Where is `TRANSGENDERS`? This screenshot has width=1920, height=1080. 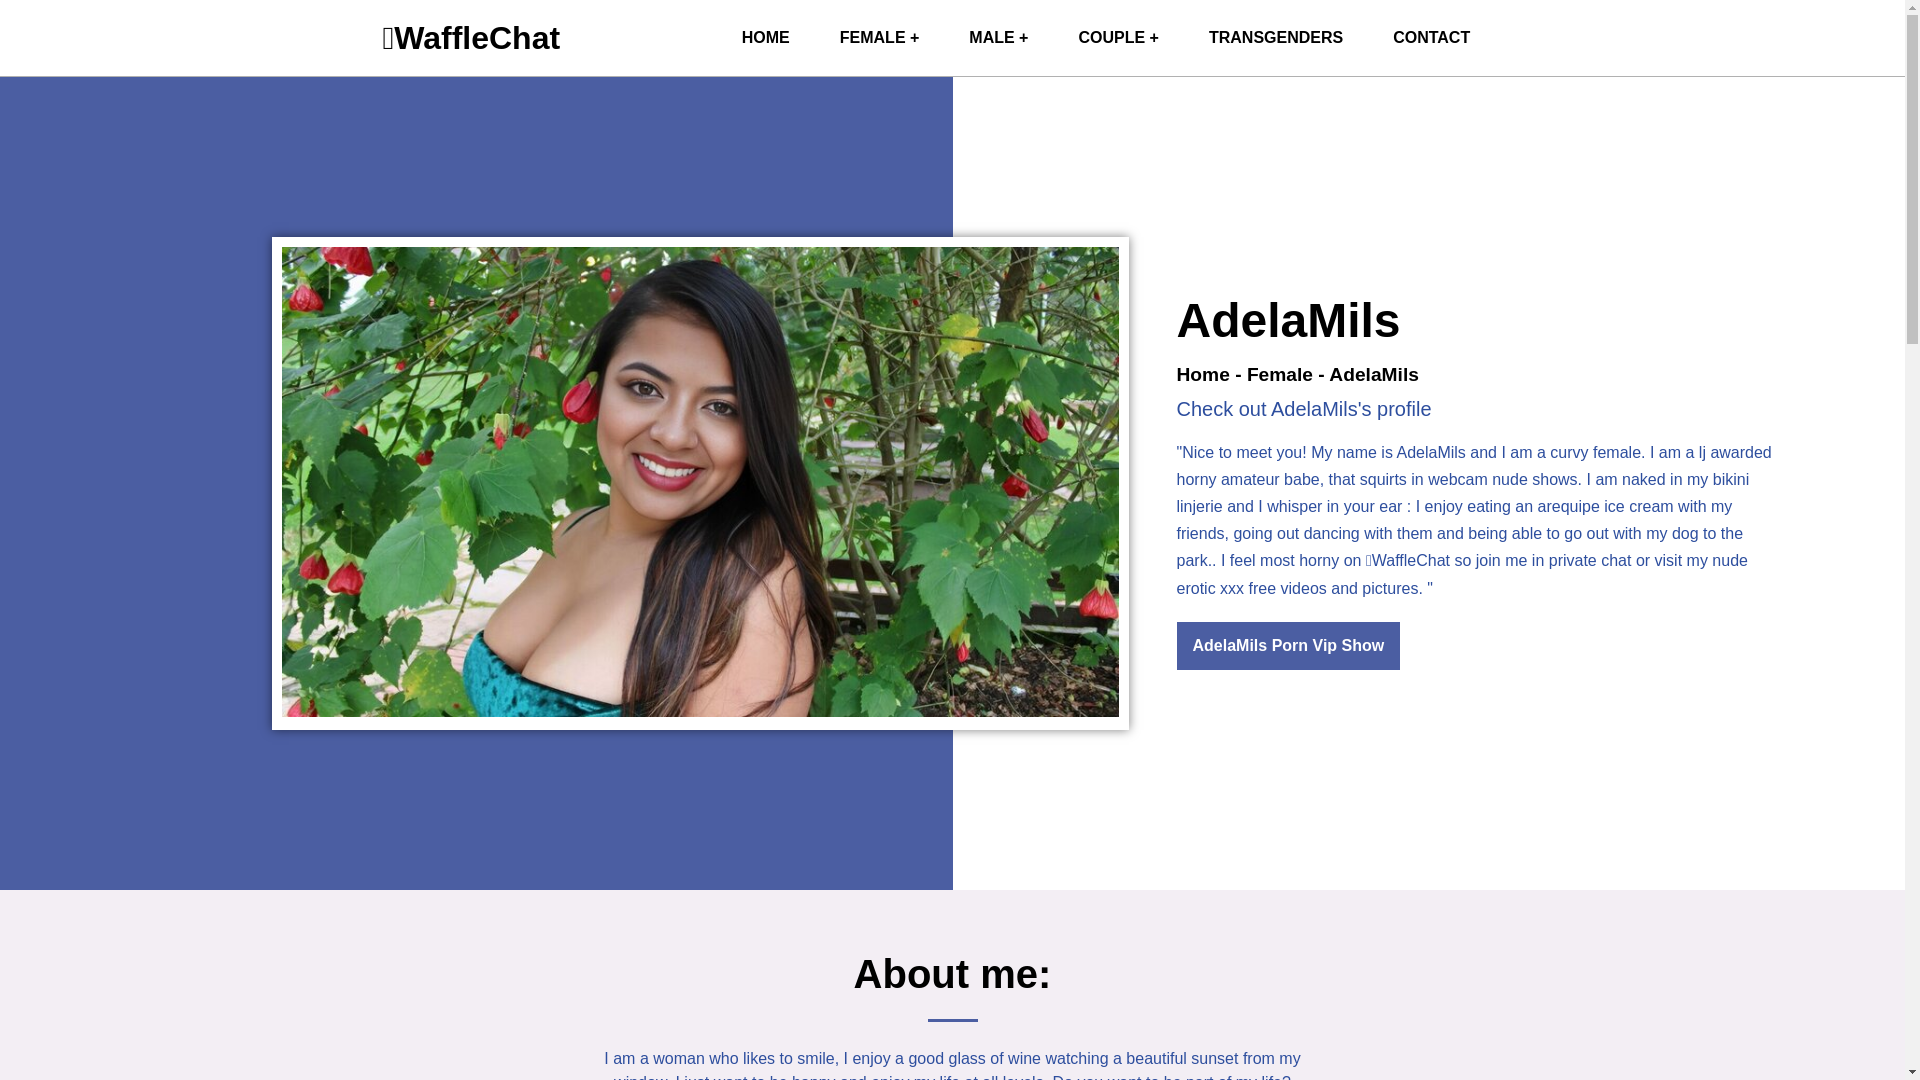
TRANSGENDERS is located at coordinates (1276, 38).